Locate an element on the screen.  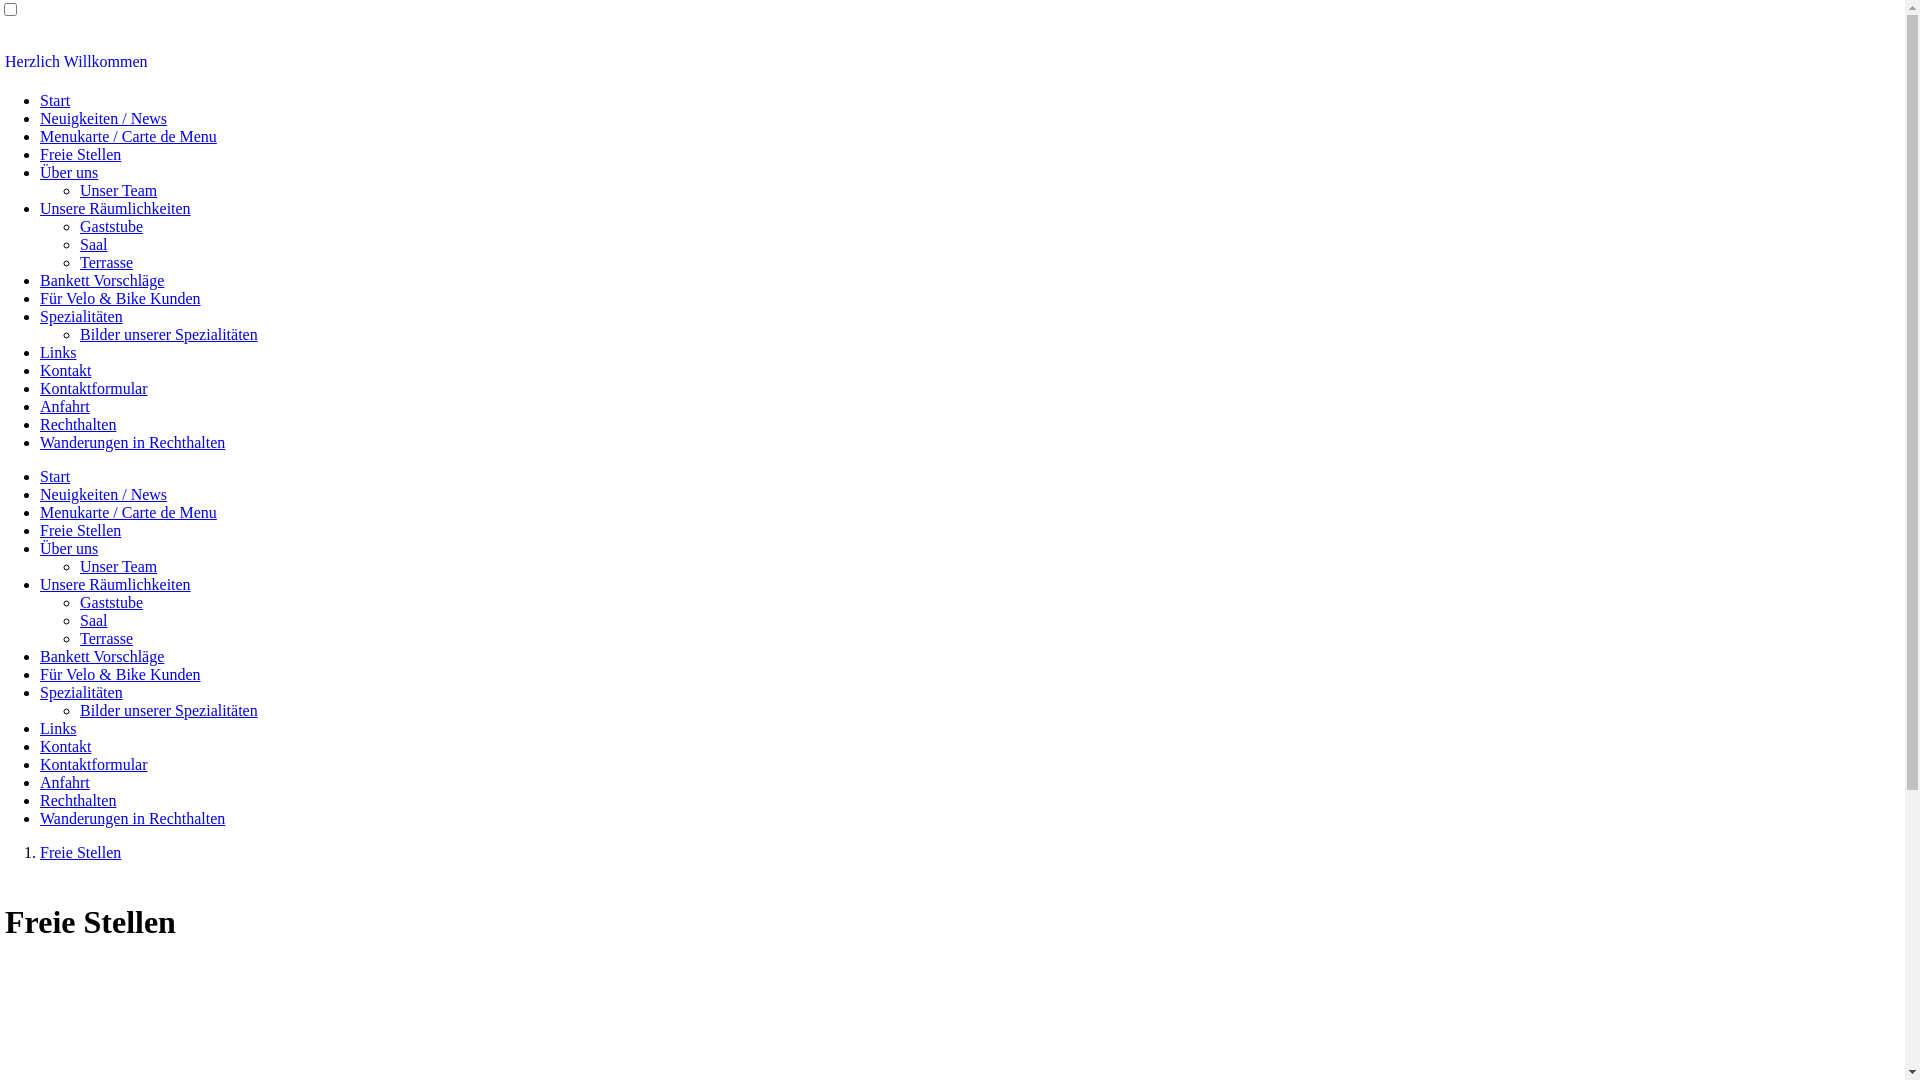
Gaststube is located at coordinates (112, 602).